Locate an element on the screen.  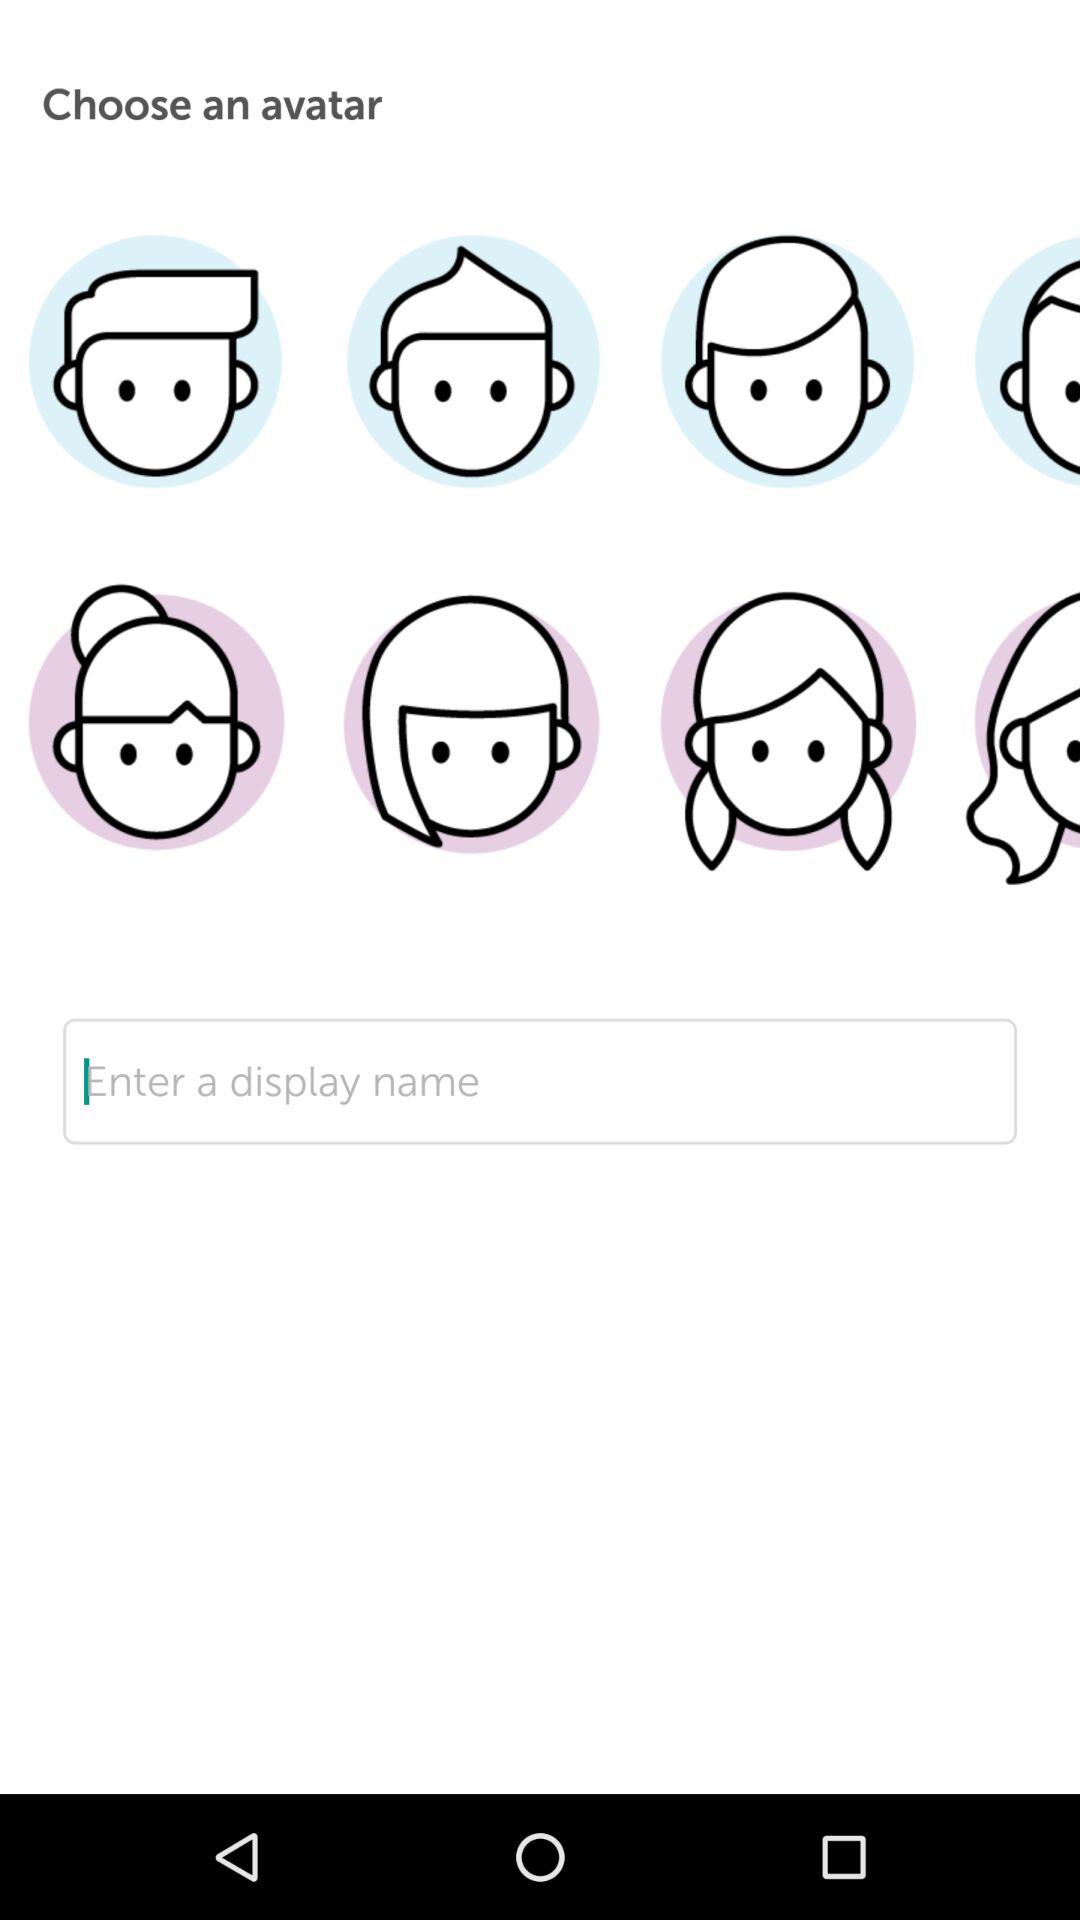
choose an avatar is located at coordinates (788, 753).